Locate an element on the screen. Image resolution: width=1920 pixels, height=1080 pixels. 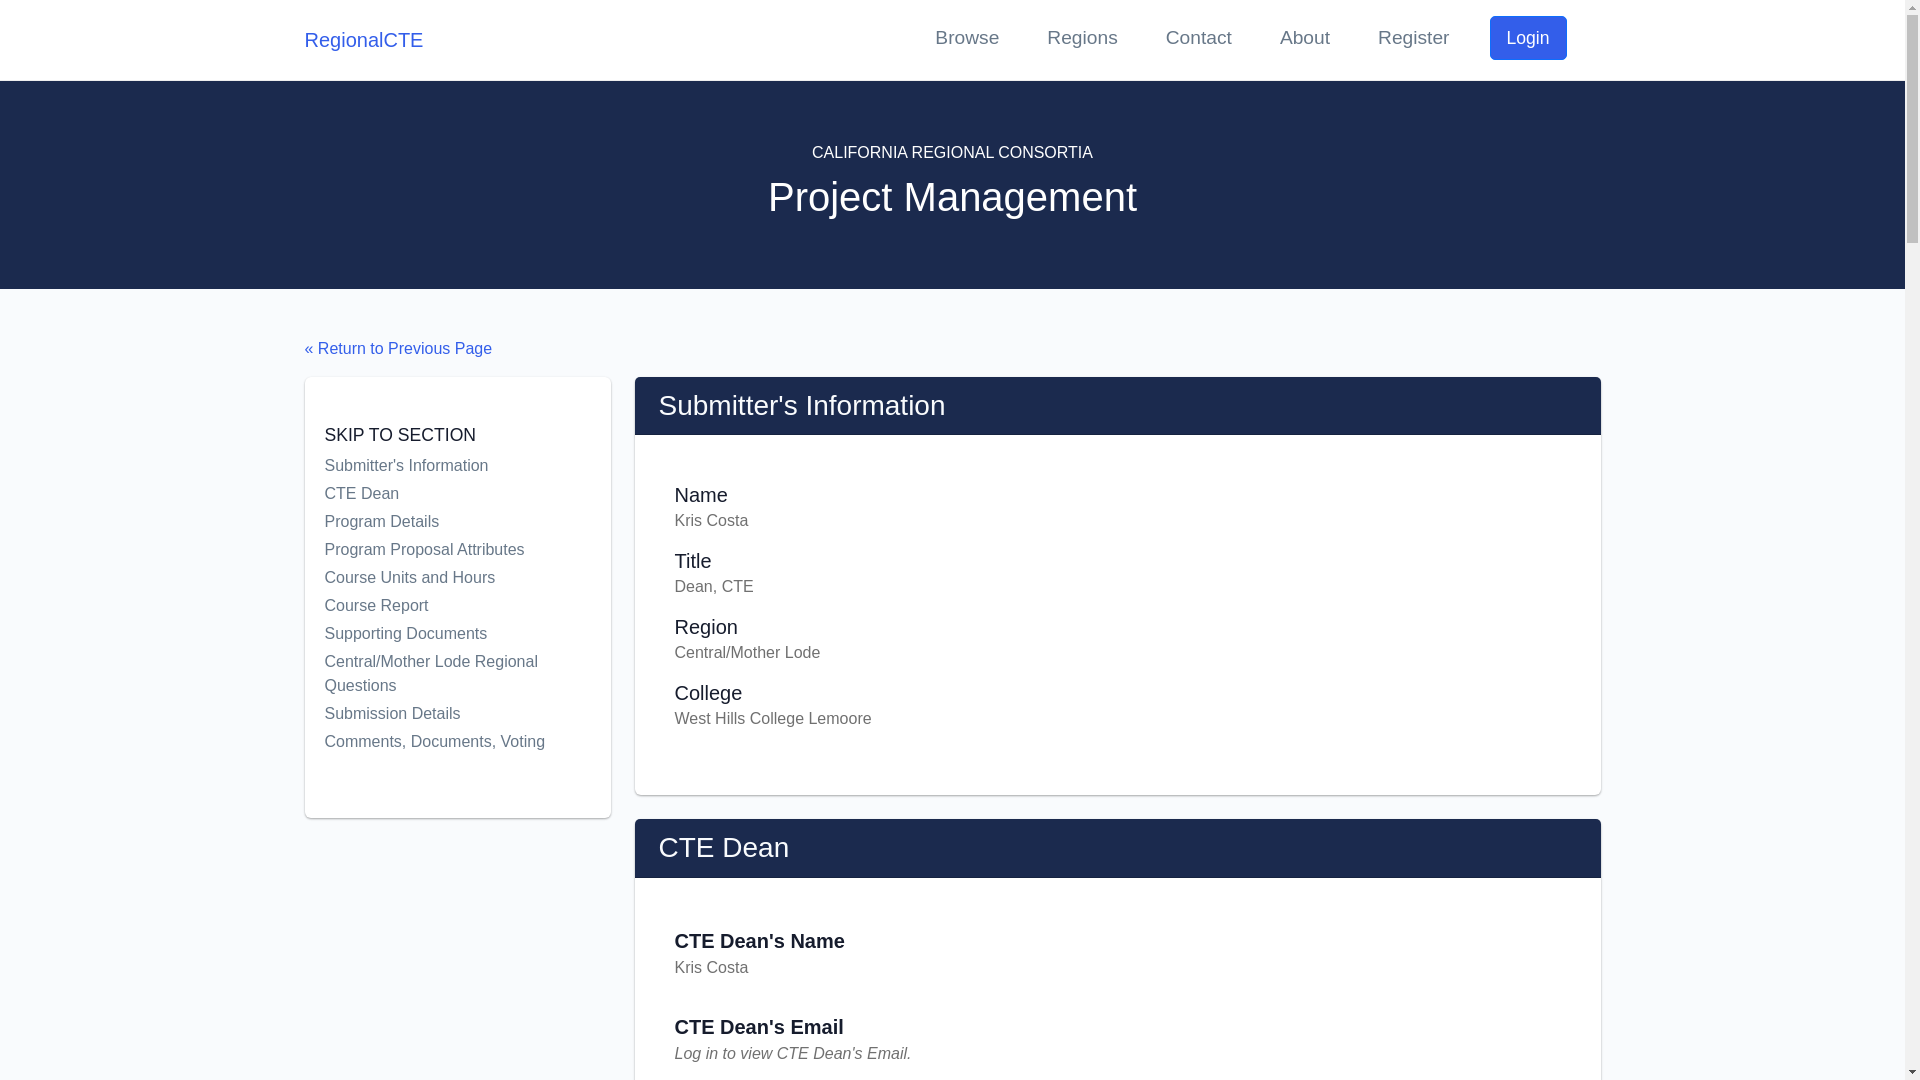
Contact is located at coordinates (1198, 40).